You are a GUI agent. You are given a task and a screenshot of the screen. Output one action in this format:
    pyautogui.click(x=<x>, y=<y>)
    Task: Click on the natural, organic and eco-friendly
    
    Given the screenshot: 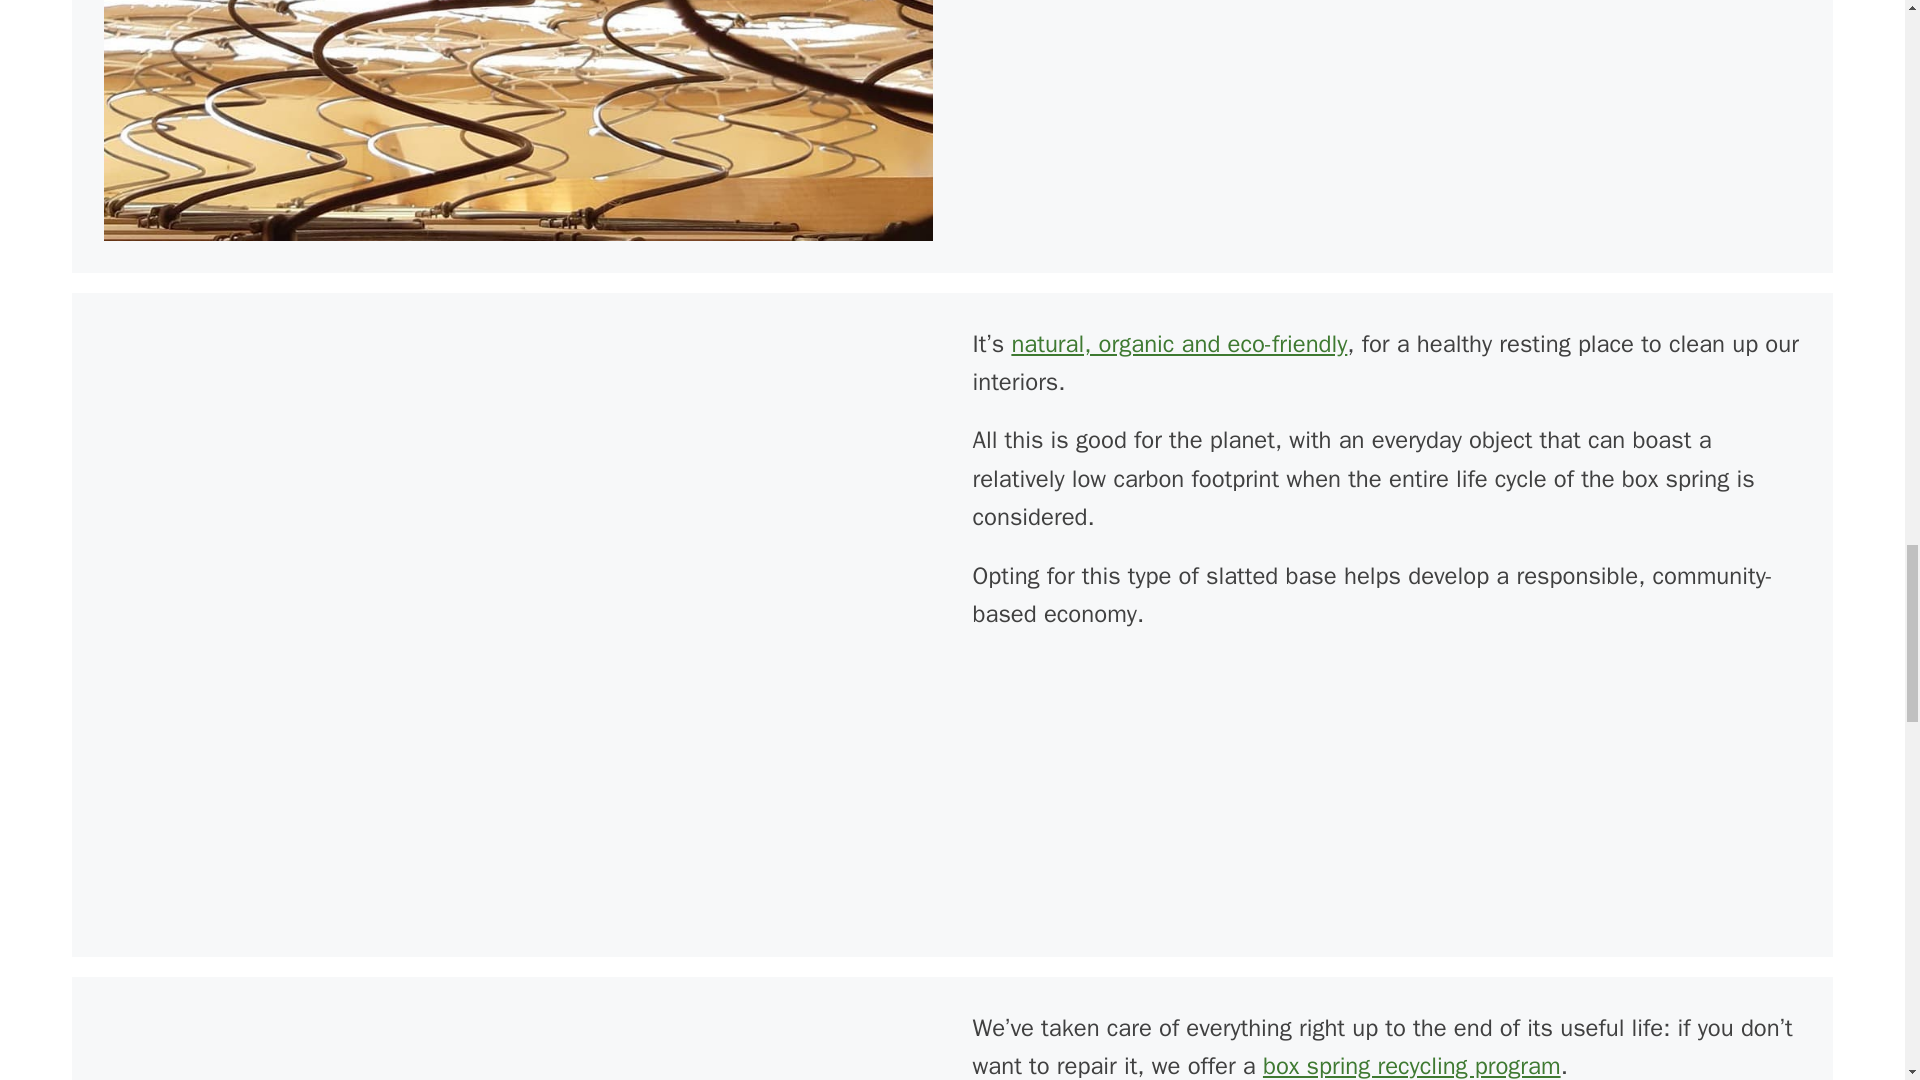 What is the action you would take?
    pyautogui.click(x=1179, y=344)
    